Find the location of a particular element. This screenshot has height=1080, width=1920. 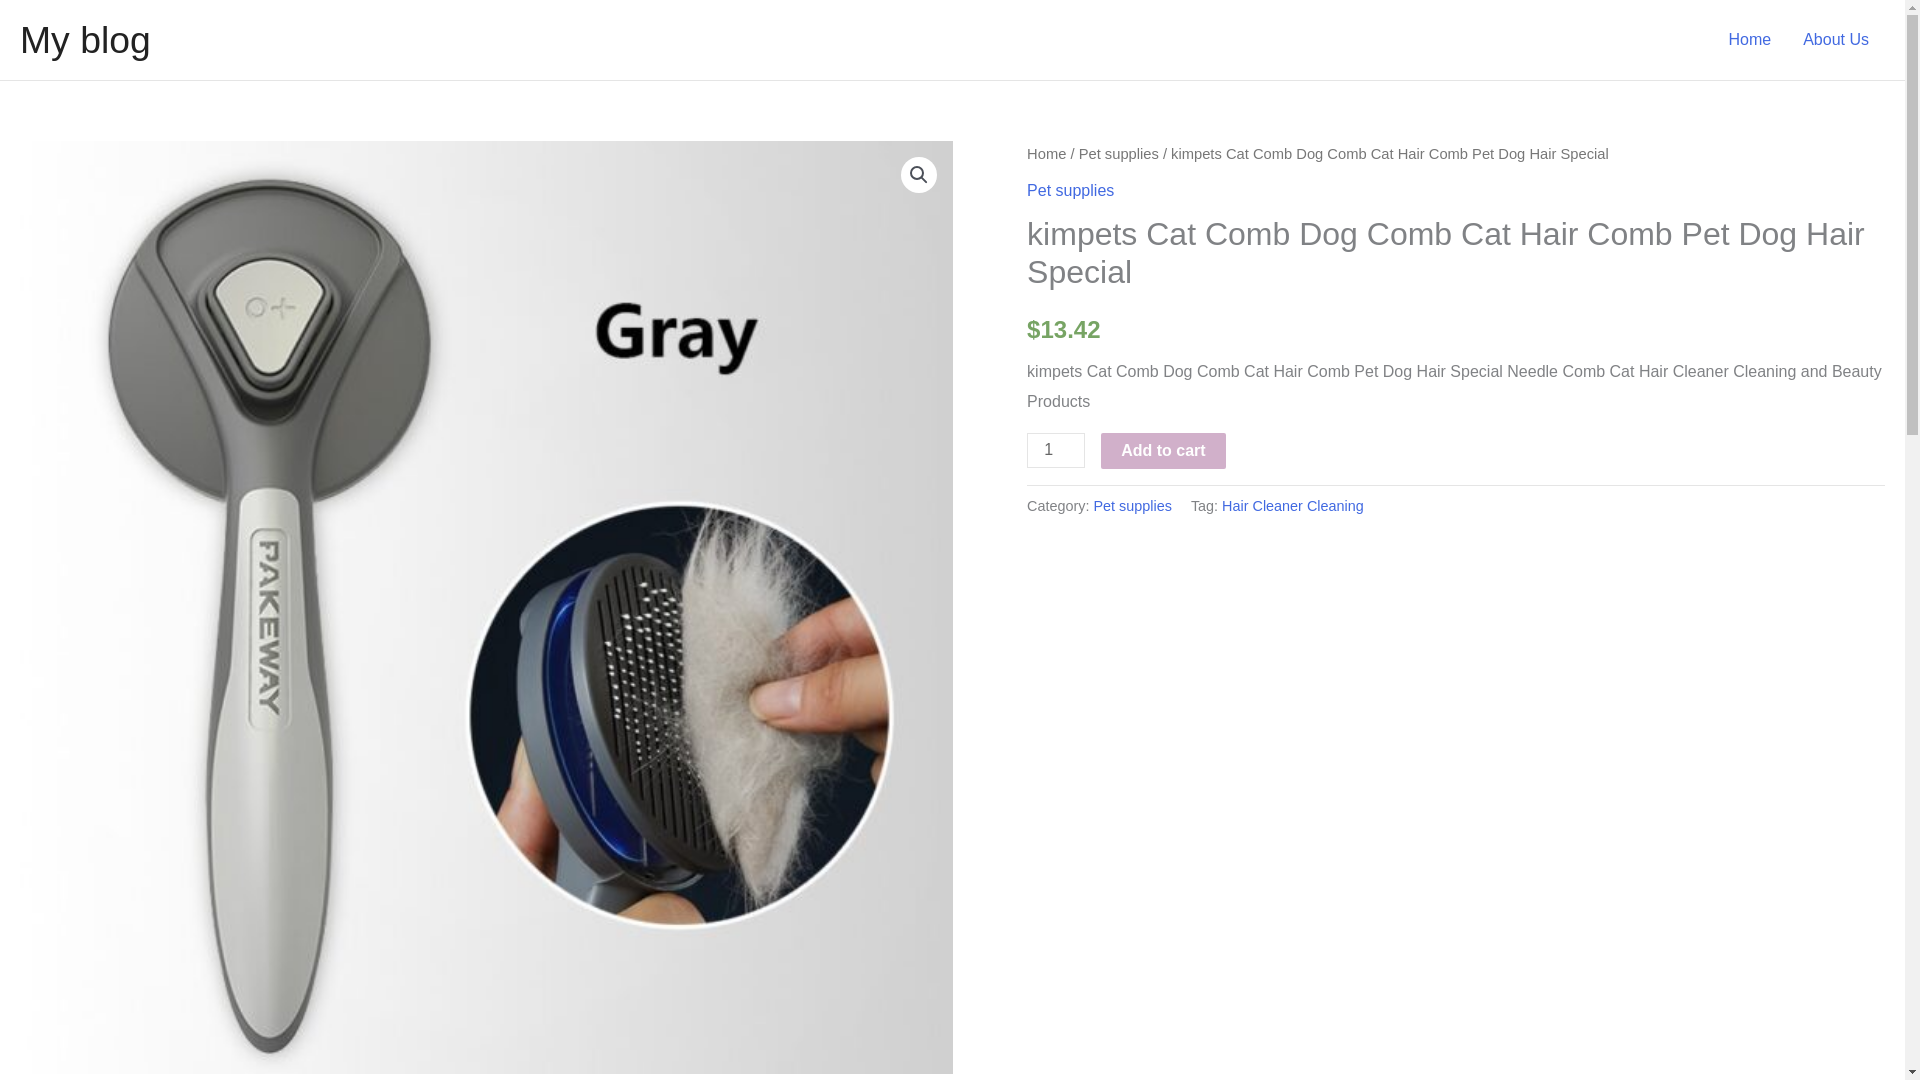

Hair Cleaner Cleaning is located at coordinates (1292, 506).